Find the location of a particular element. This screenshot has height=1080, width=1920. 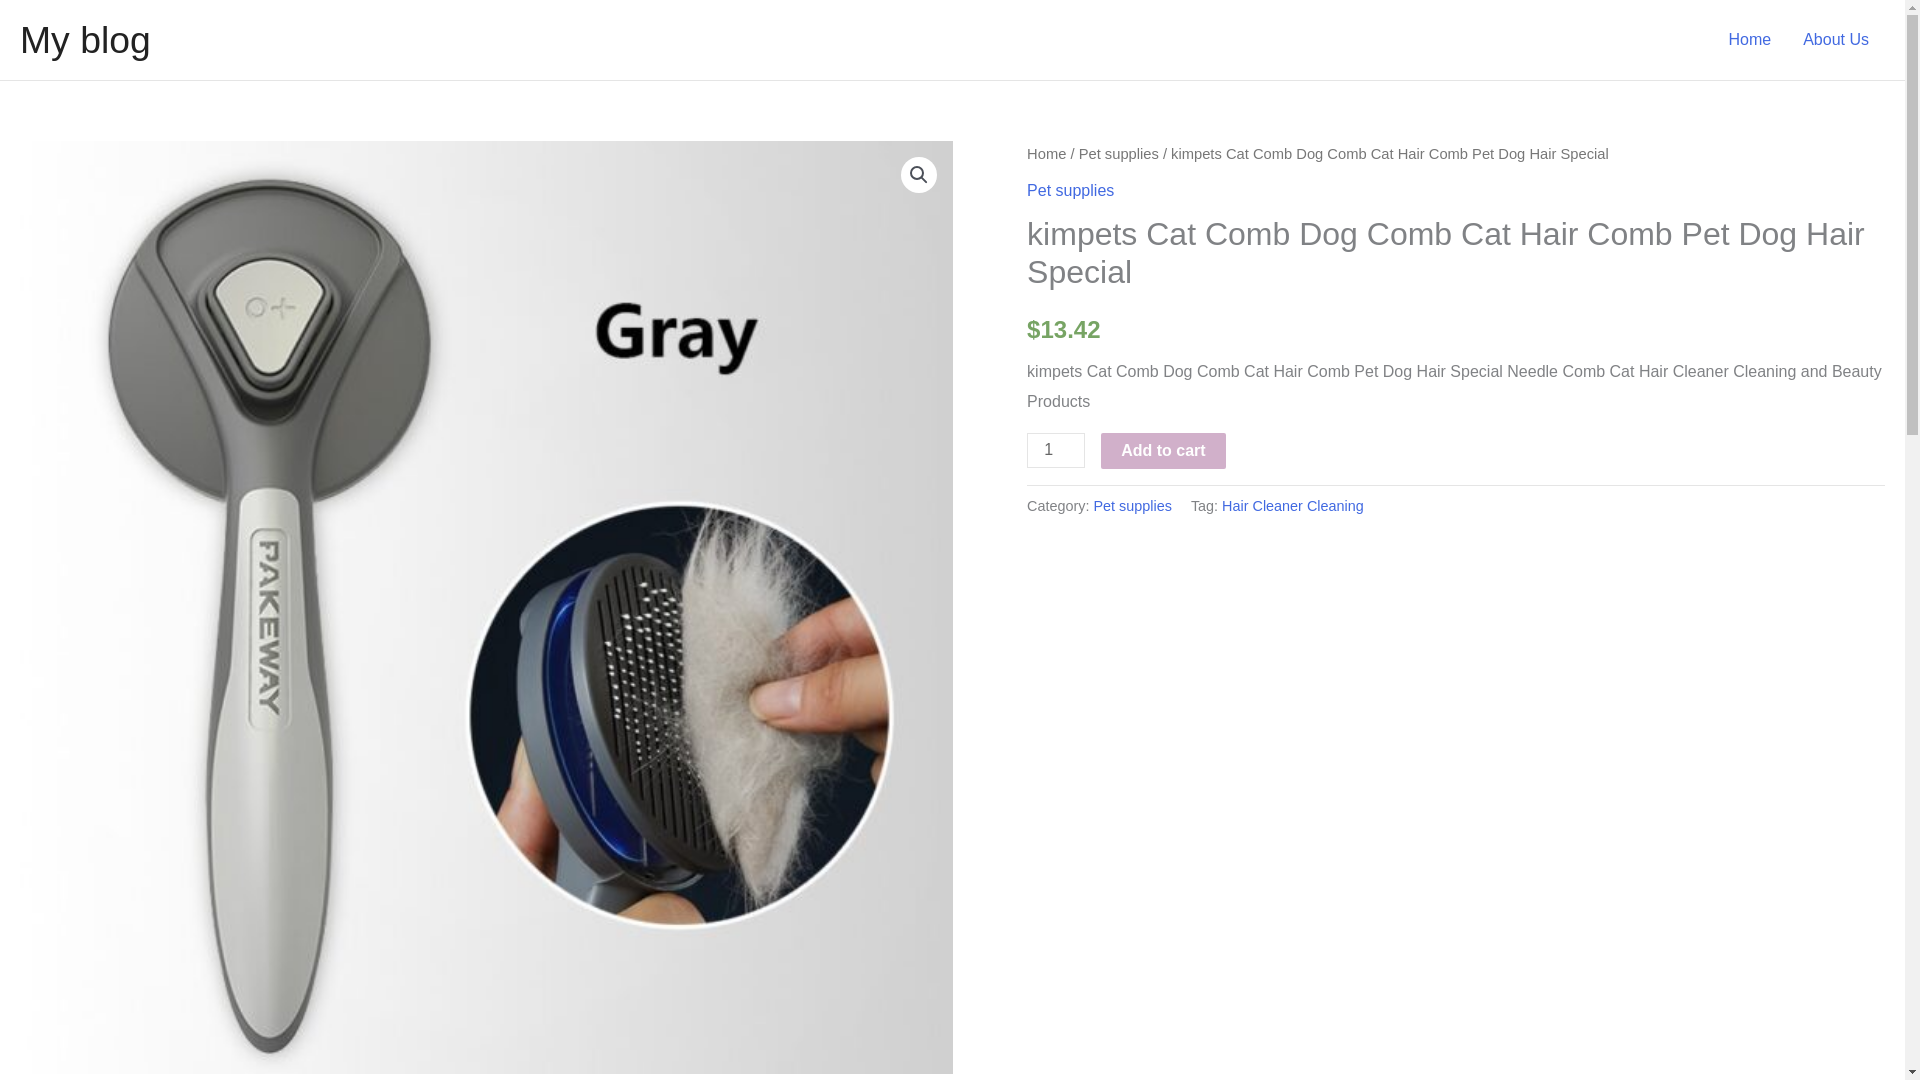

Hair Cleaner Cleaning is located at coordinates (1292, 506).